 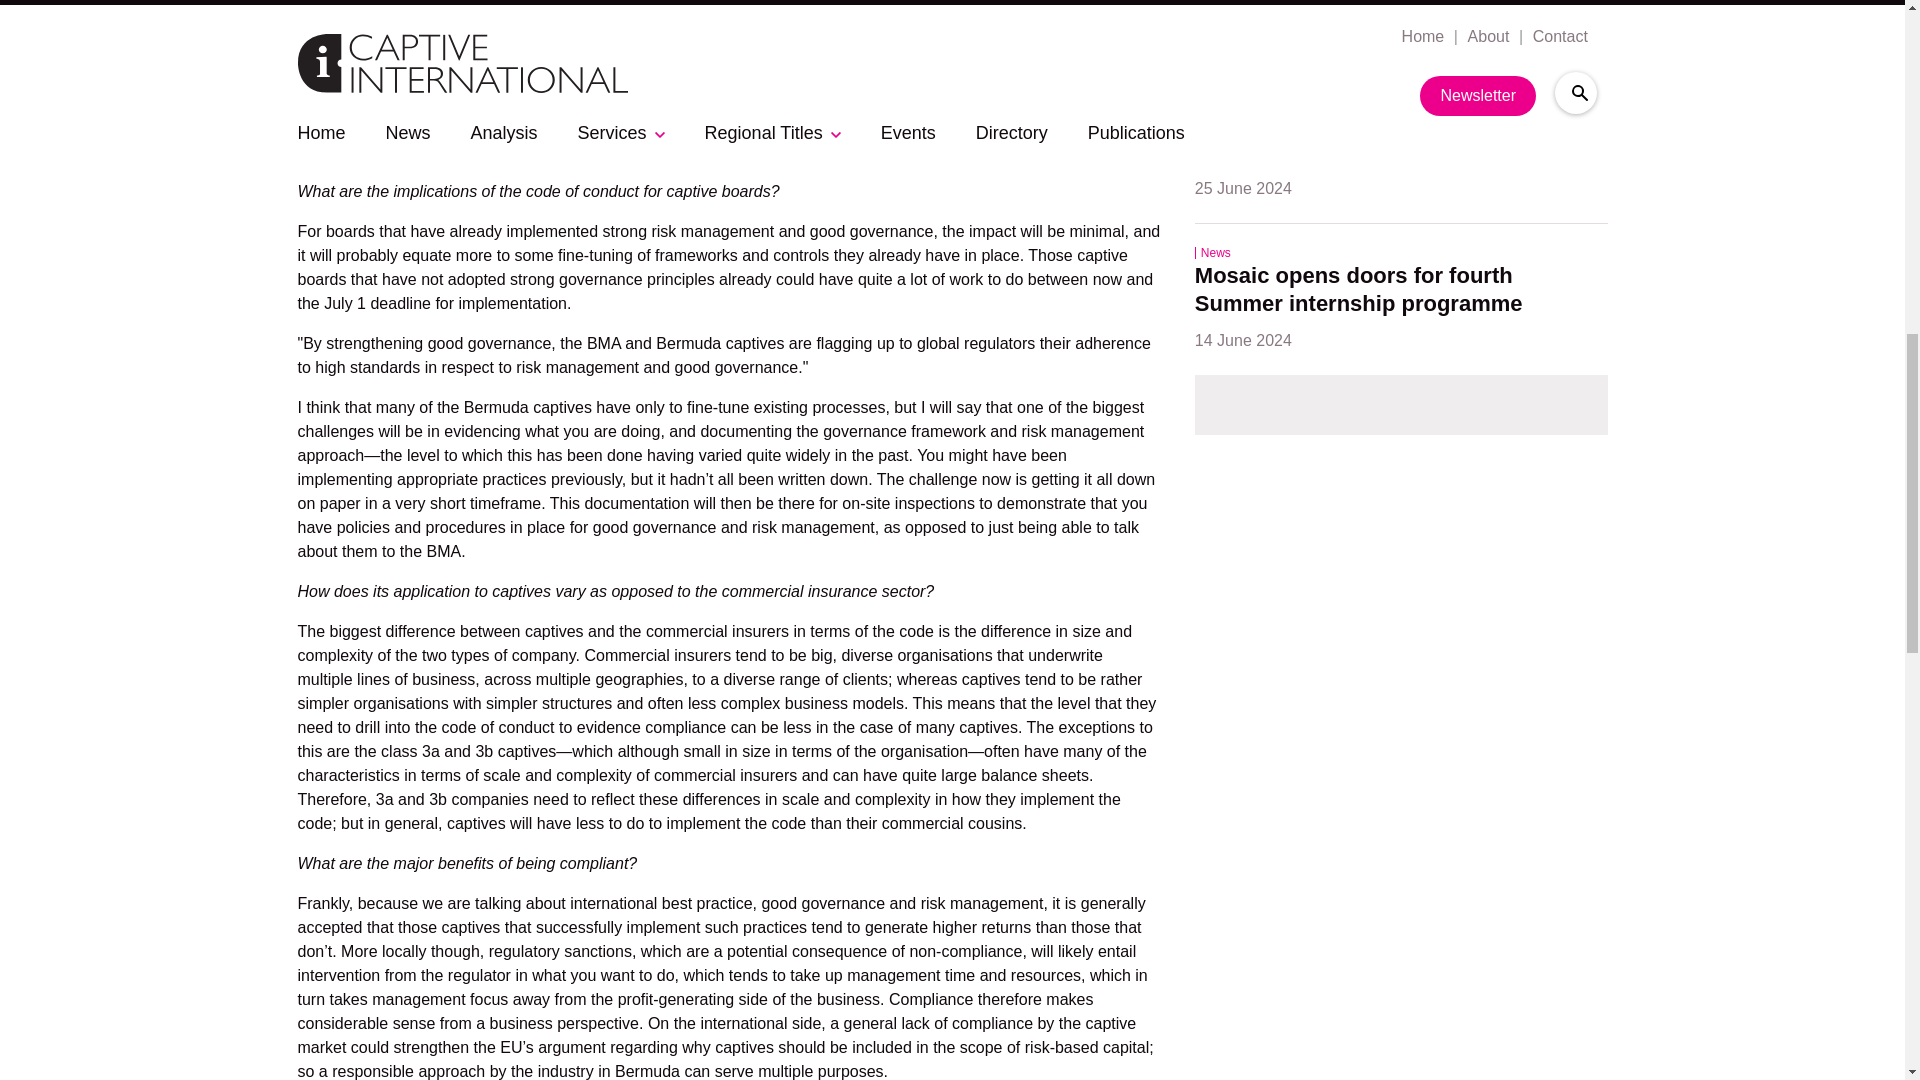 I want to click on Guy Carpenter: global headwinds impact risk appetites, so click(x=1372, y=8).